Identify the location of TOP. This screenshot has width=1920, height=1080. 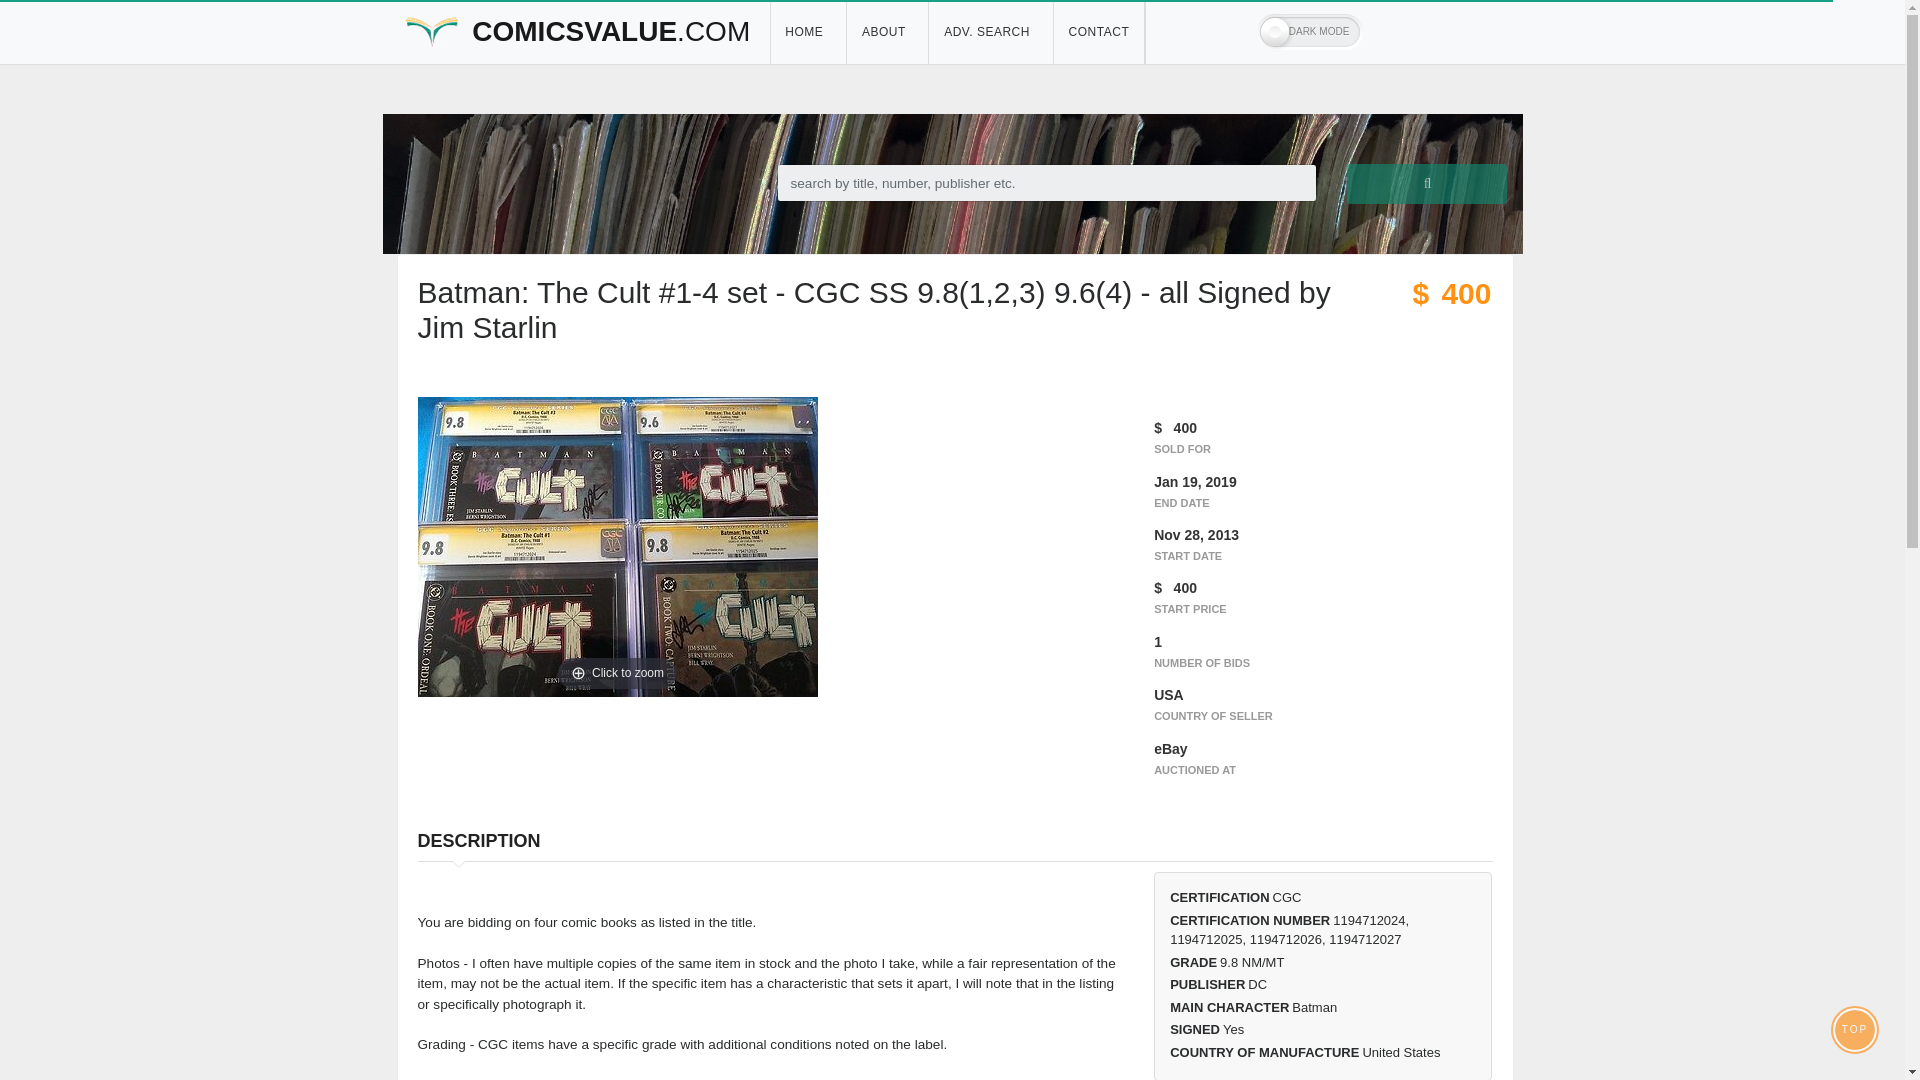
(1855, 1029).